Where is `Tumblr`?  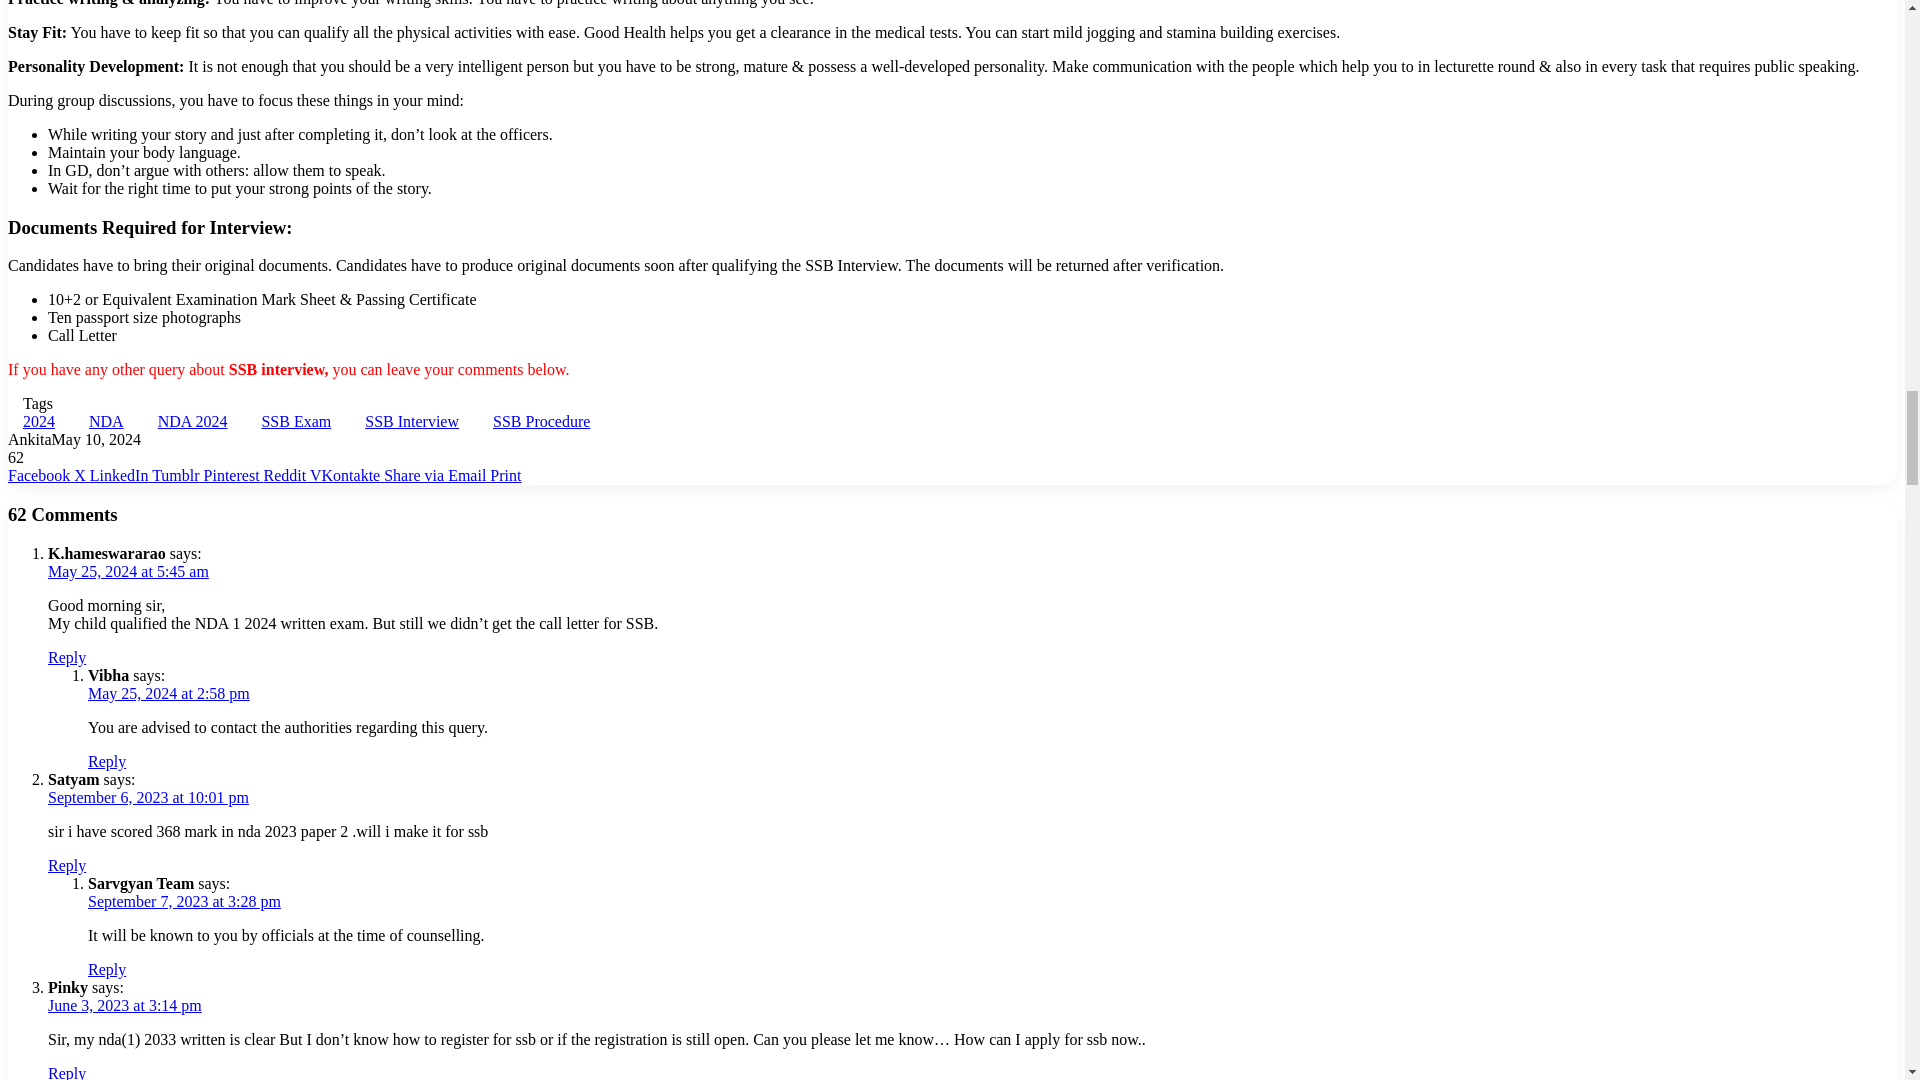
Tumblr is located at coordinates (177, 474).